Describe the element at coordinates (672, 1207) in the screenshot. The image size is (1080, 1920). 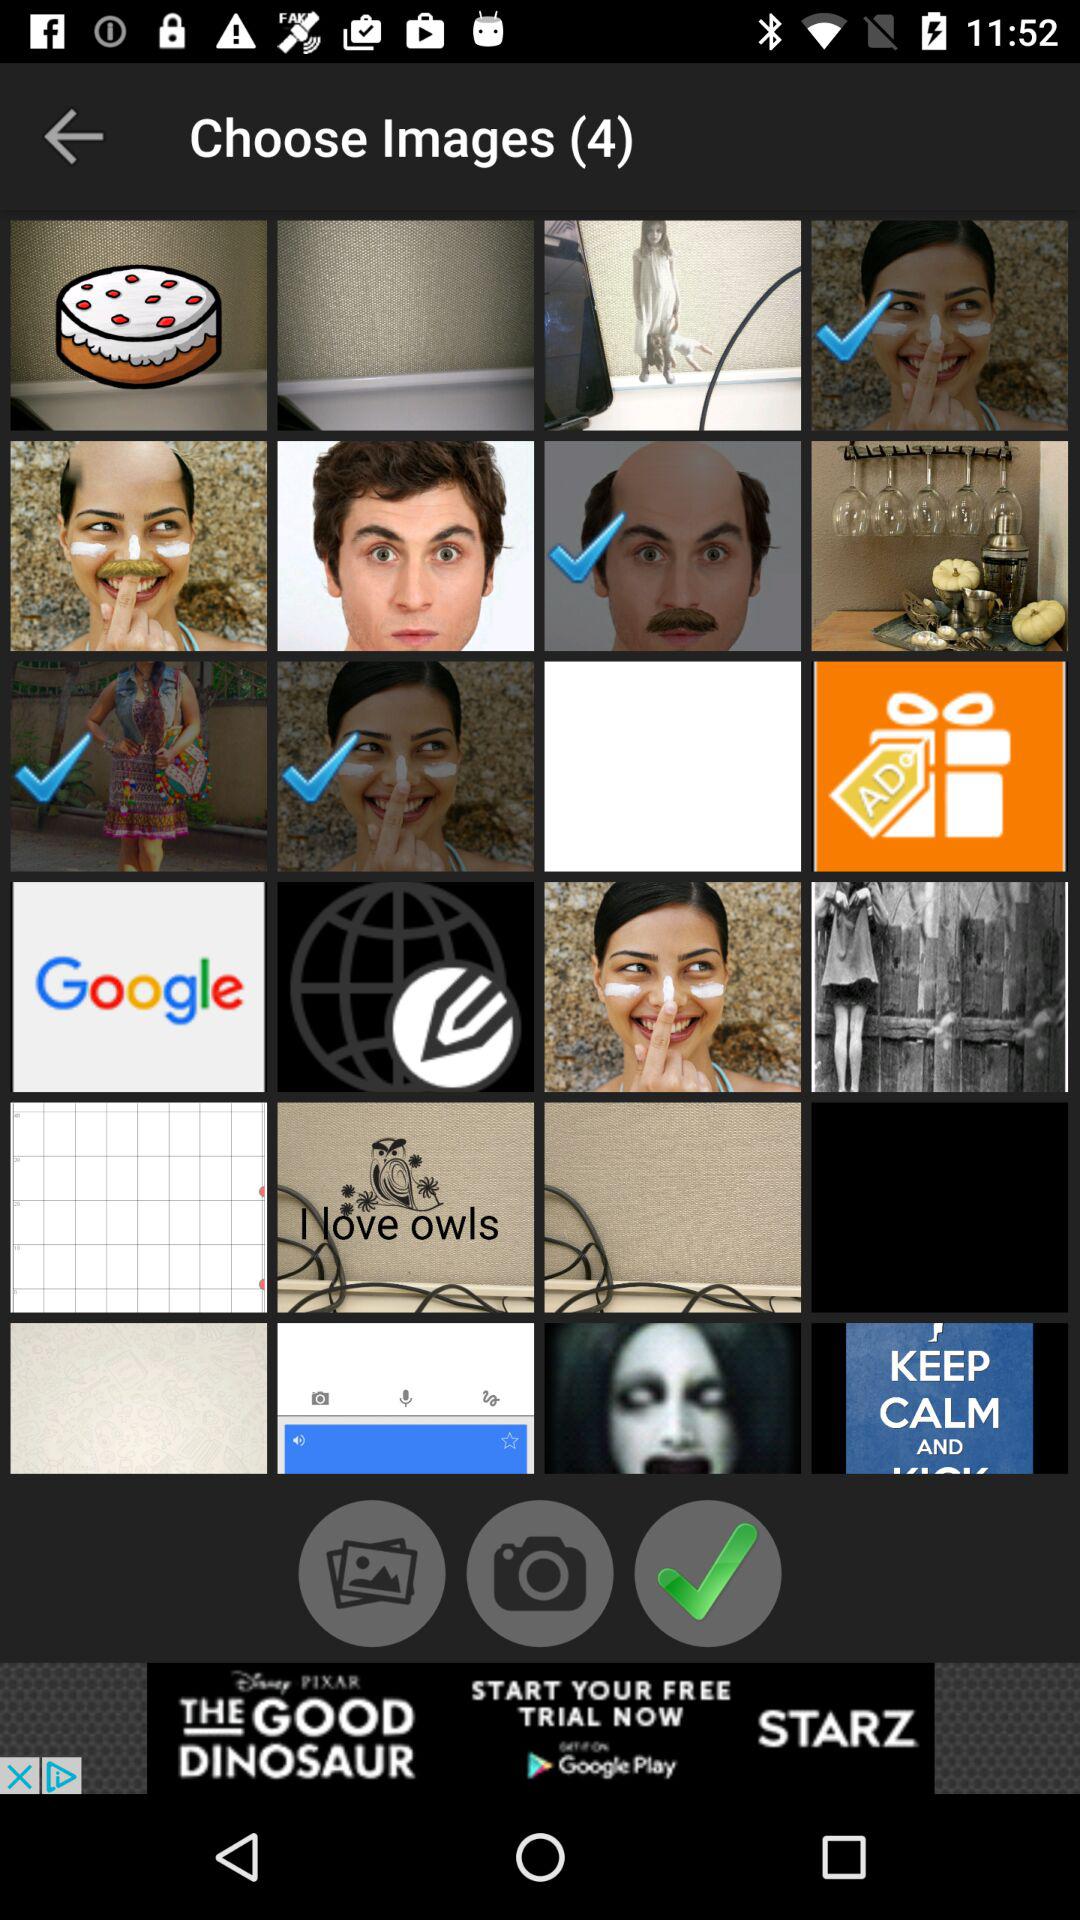
I see `open profile` at that location.